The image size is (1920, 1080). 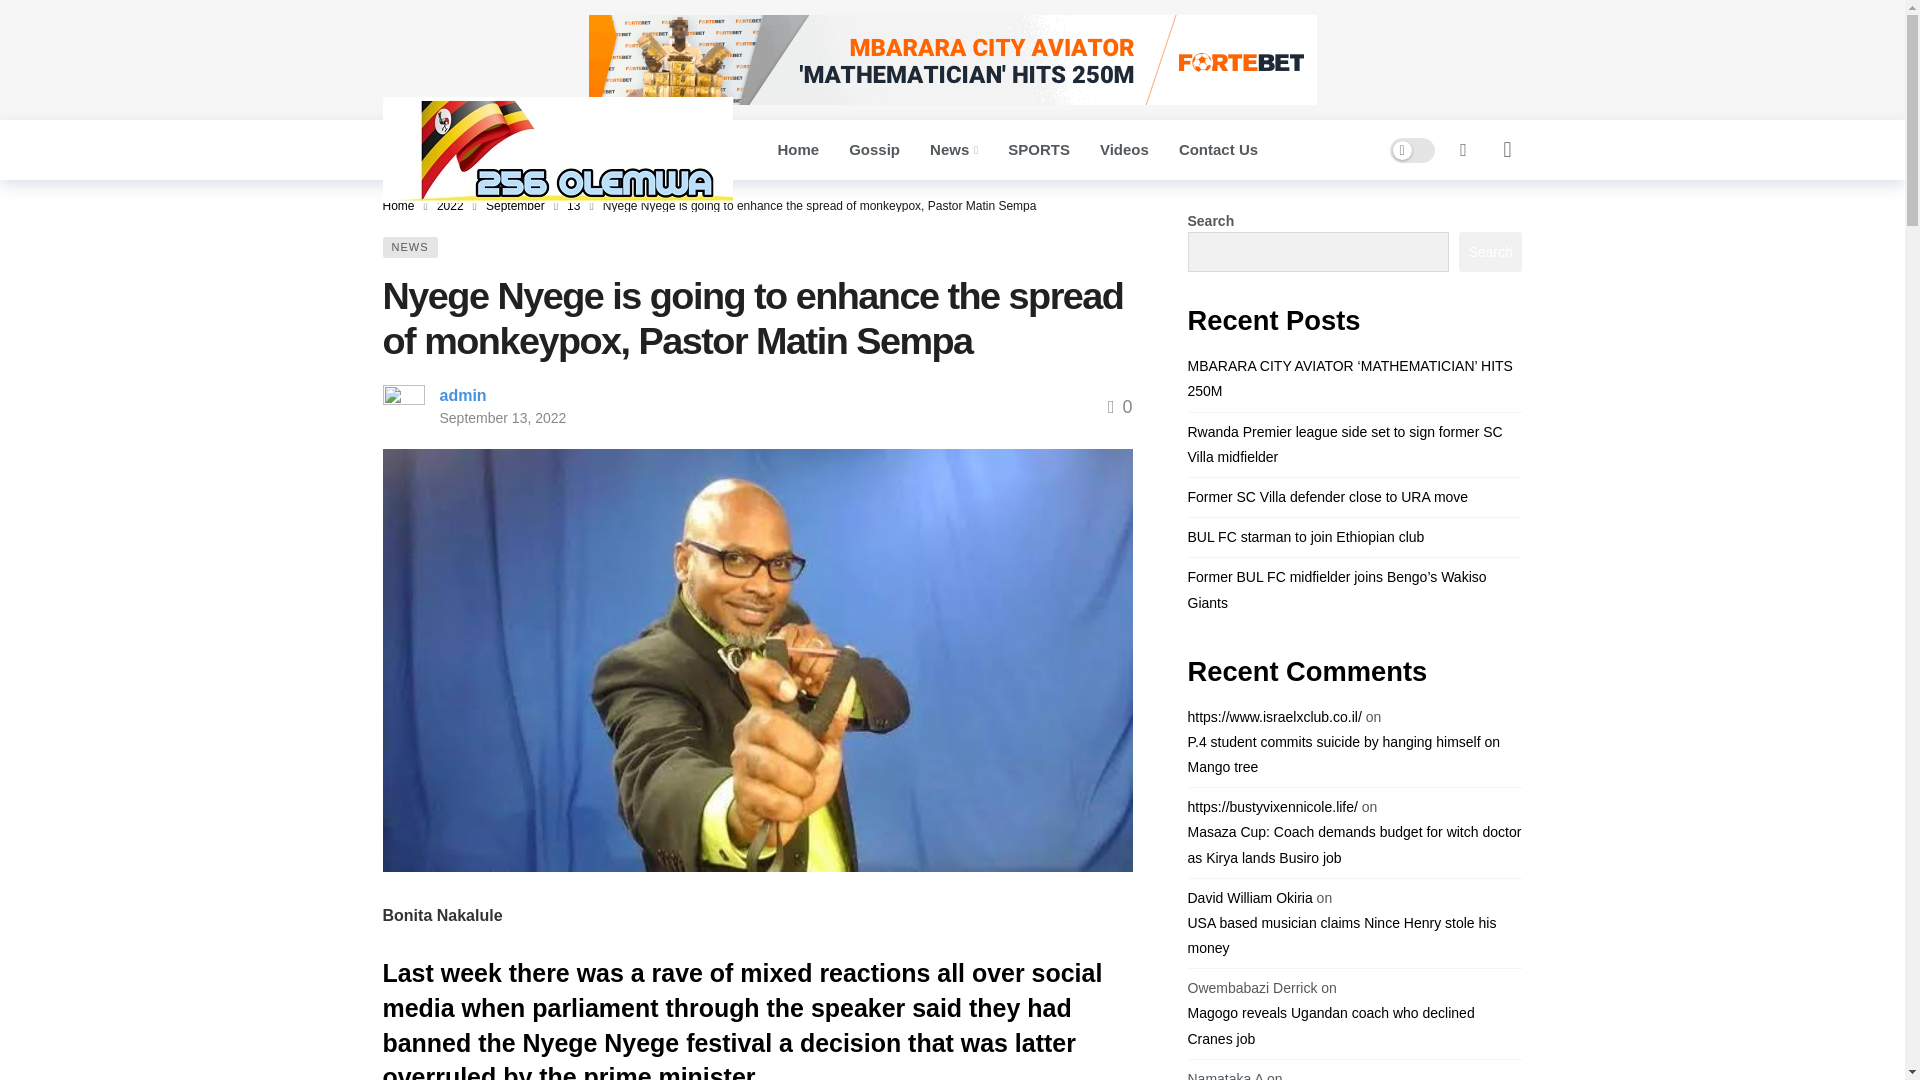 What do you see at coordinates (874, 150) in the screenshot?
I see `Gossip` at bounding box center [874, 150].